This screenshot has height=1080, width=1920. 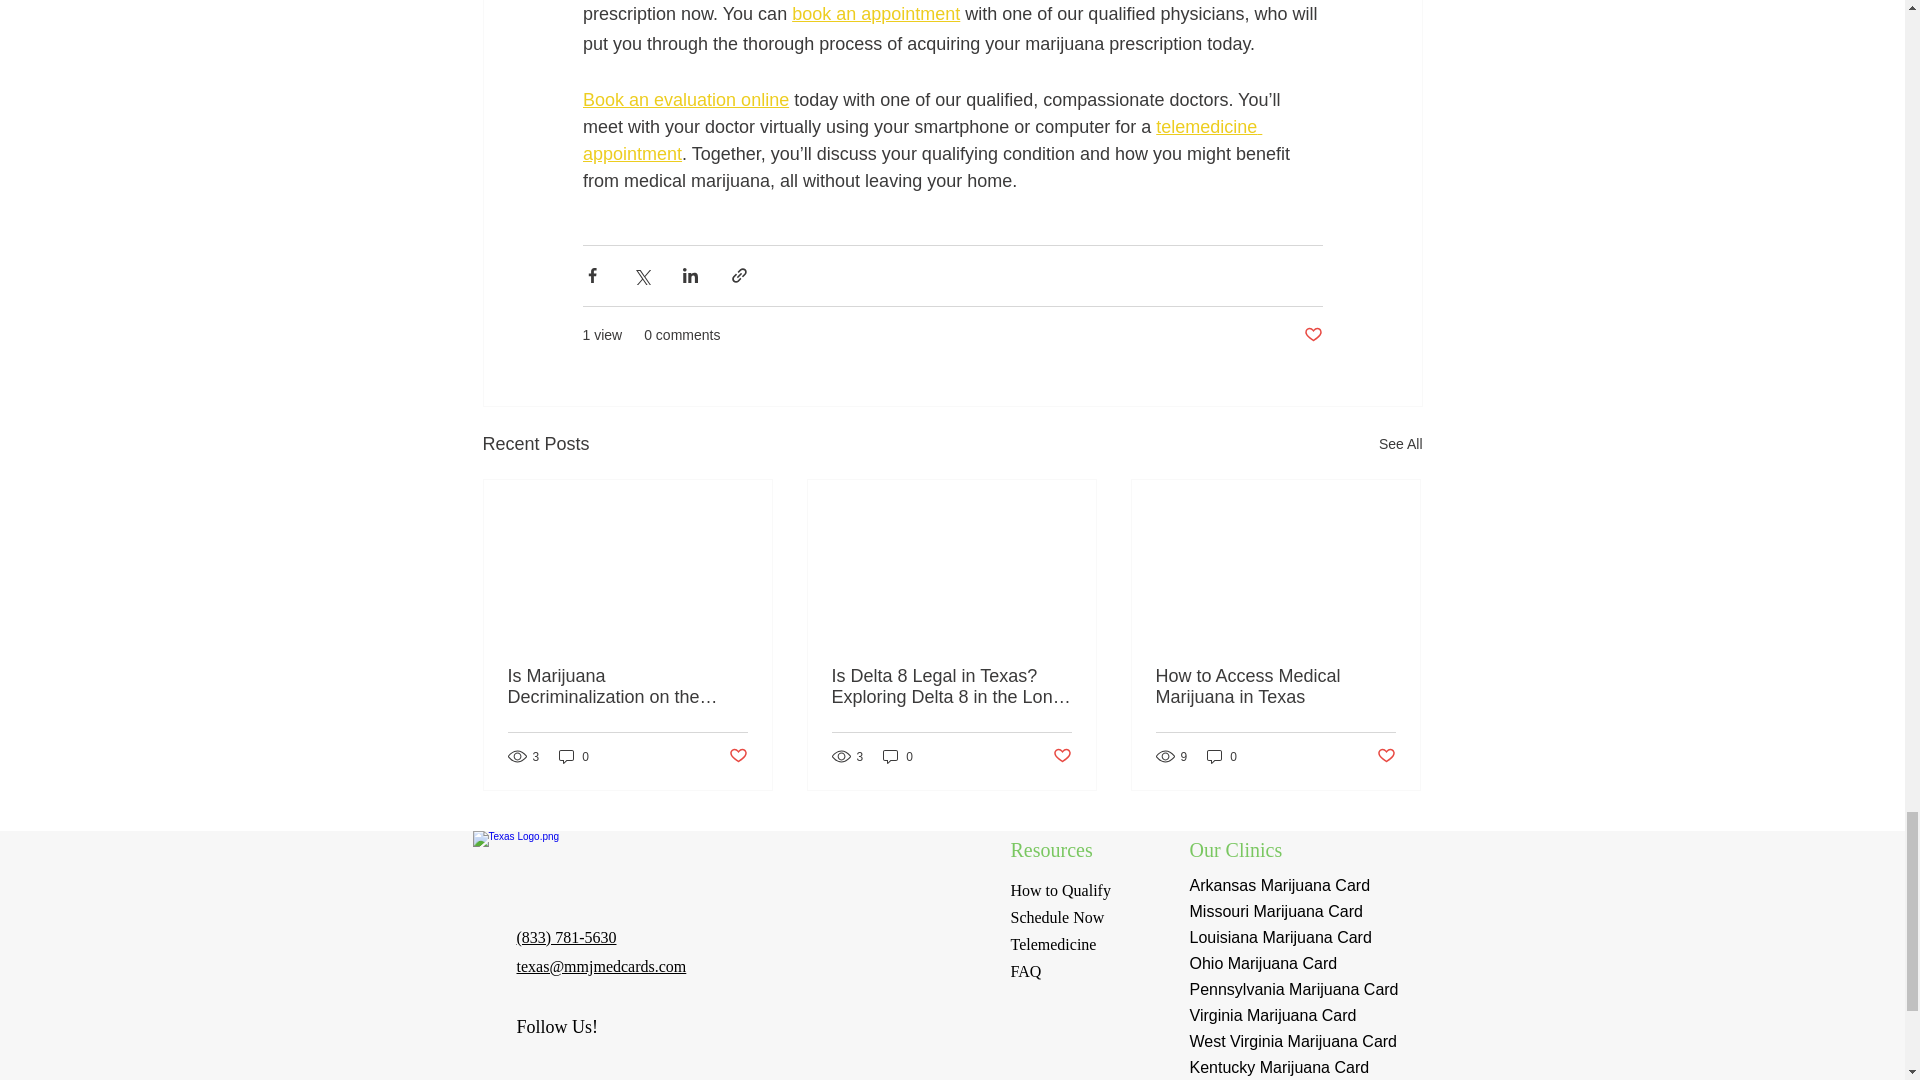 I want to click on See All, so click(x=1400, y=444).